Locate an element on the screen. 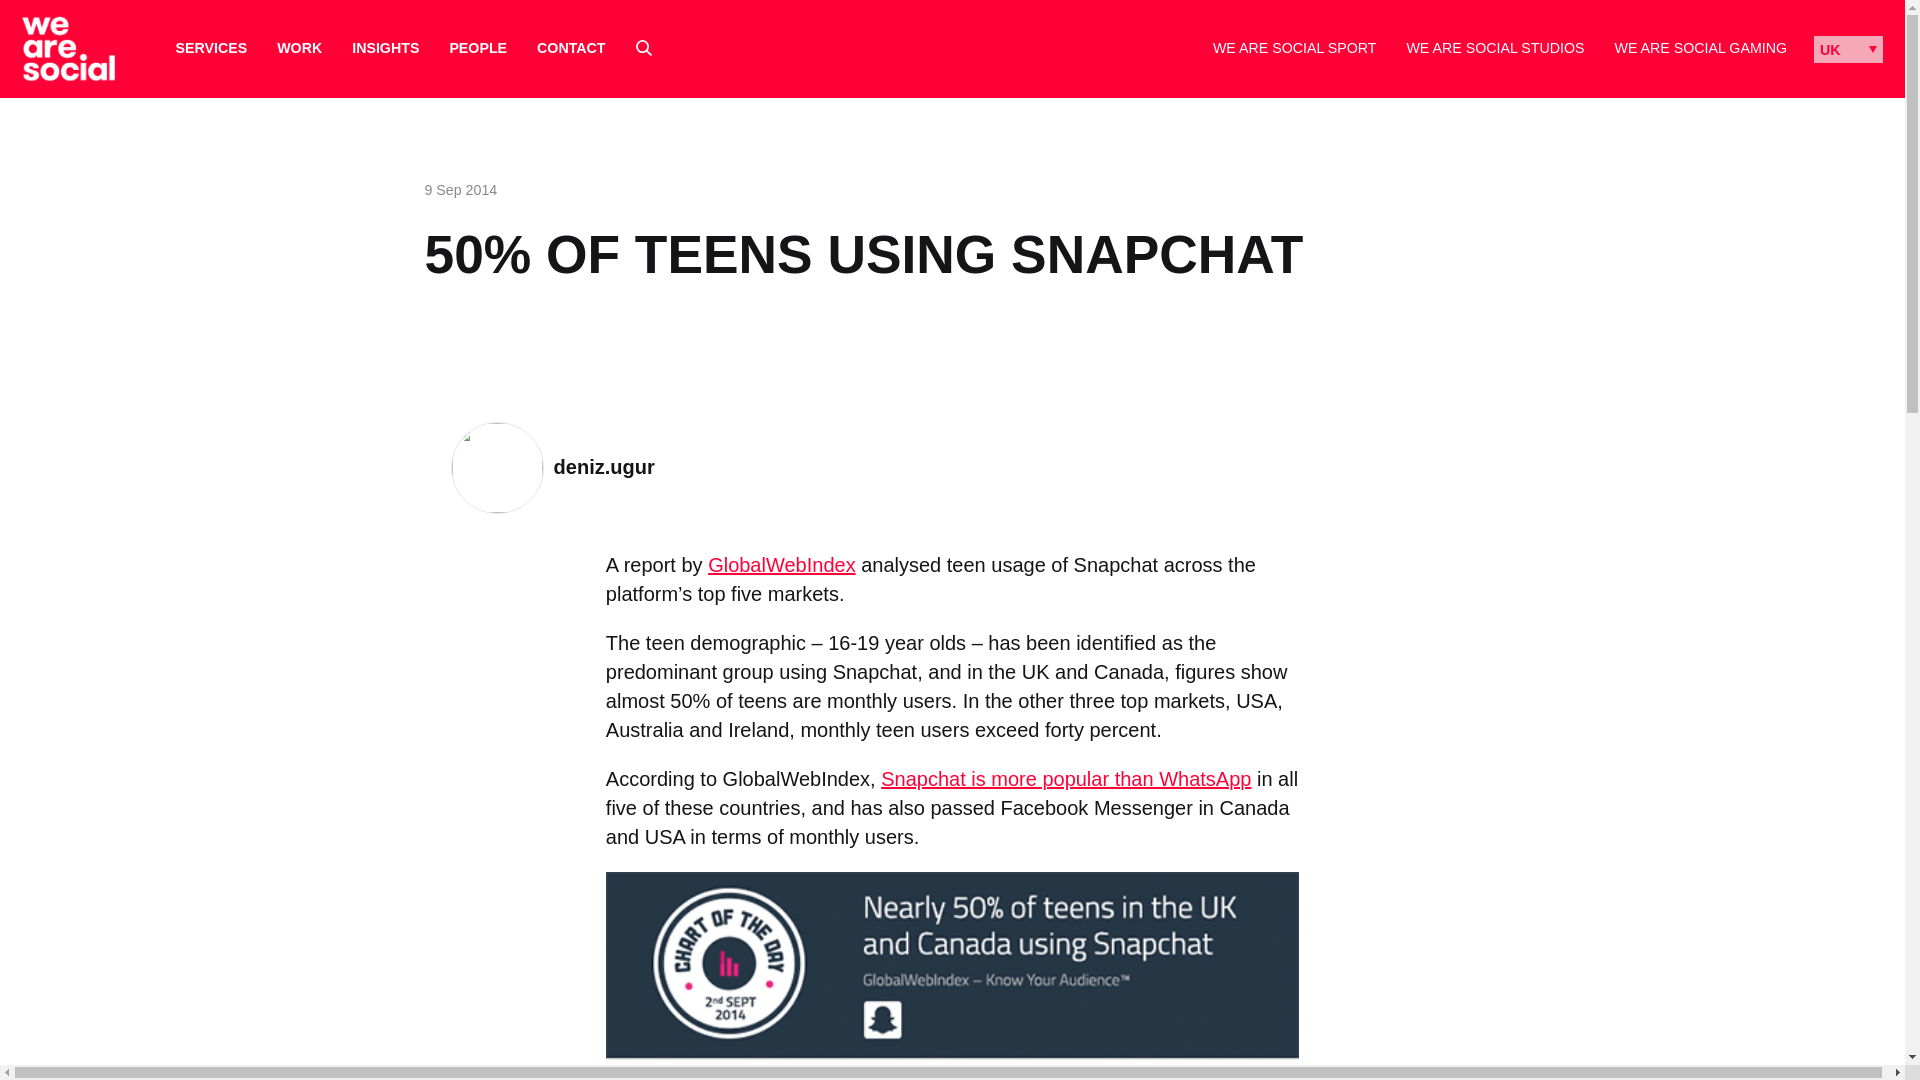 Image resolution: width=1920 pixels, height=1080 pixels. We Are Social Studios is located at coordinates (1494, 48).